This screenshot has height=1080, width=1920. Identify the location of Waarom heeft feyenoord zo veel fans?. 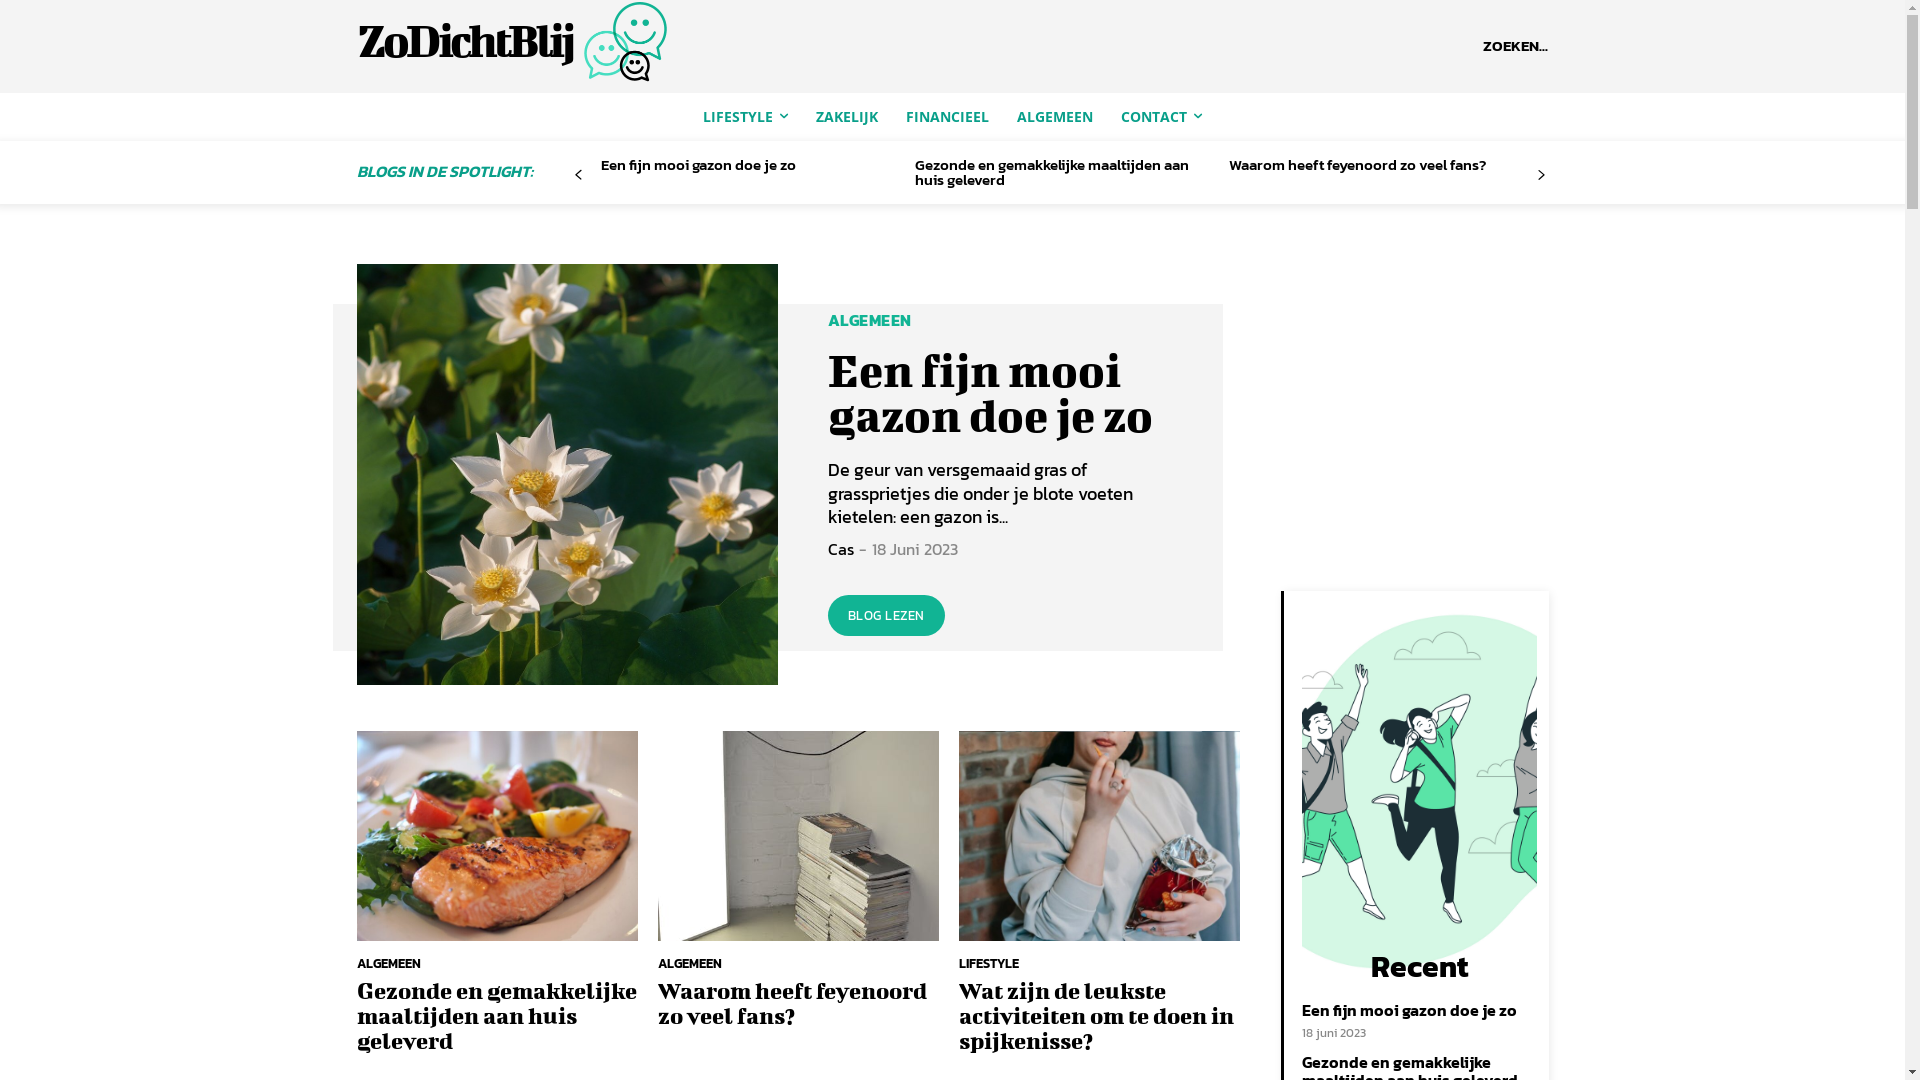
(1358, 164).